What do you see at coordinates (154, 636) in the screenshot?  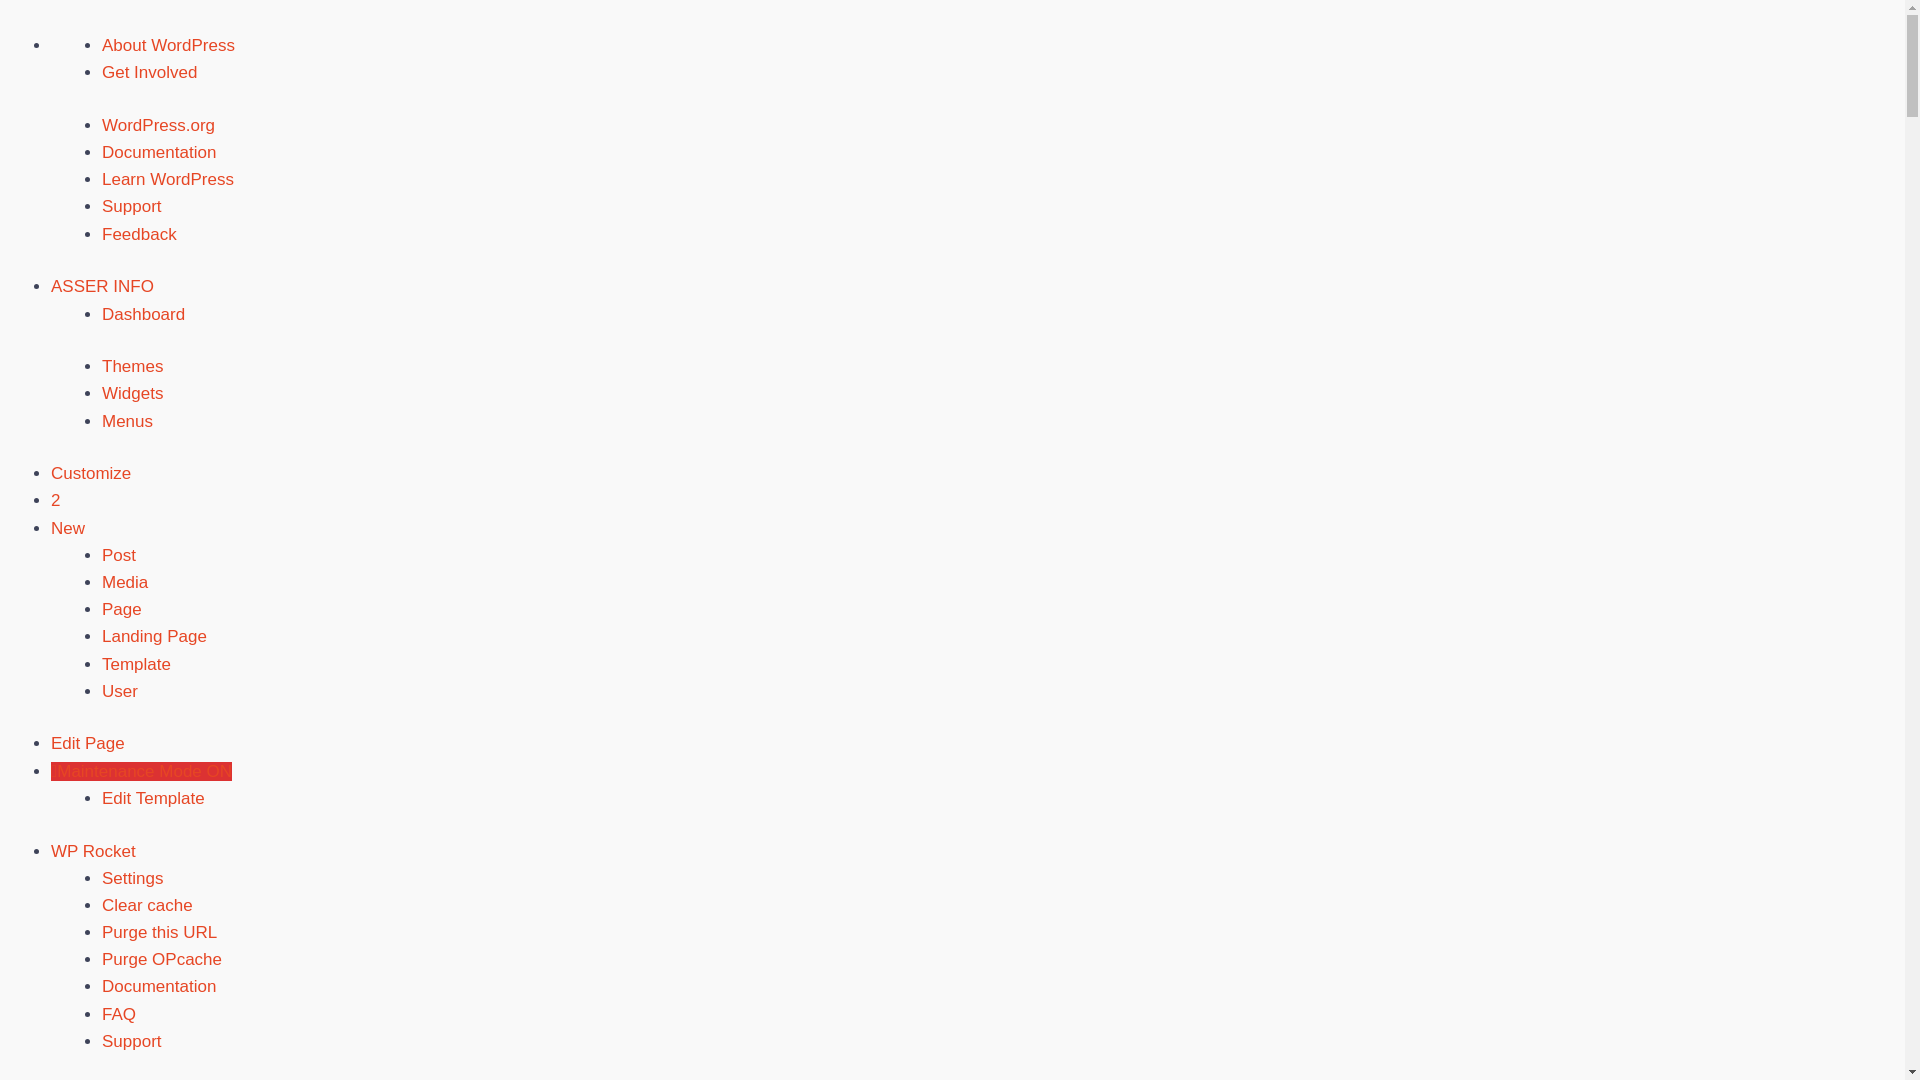 I see `Landing Page` at bounding box center [154, 636].